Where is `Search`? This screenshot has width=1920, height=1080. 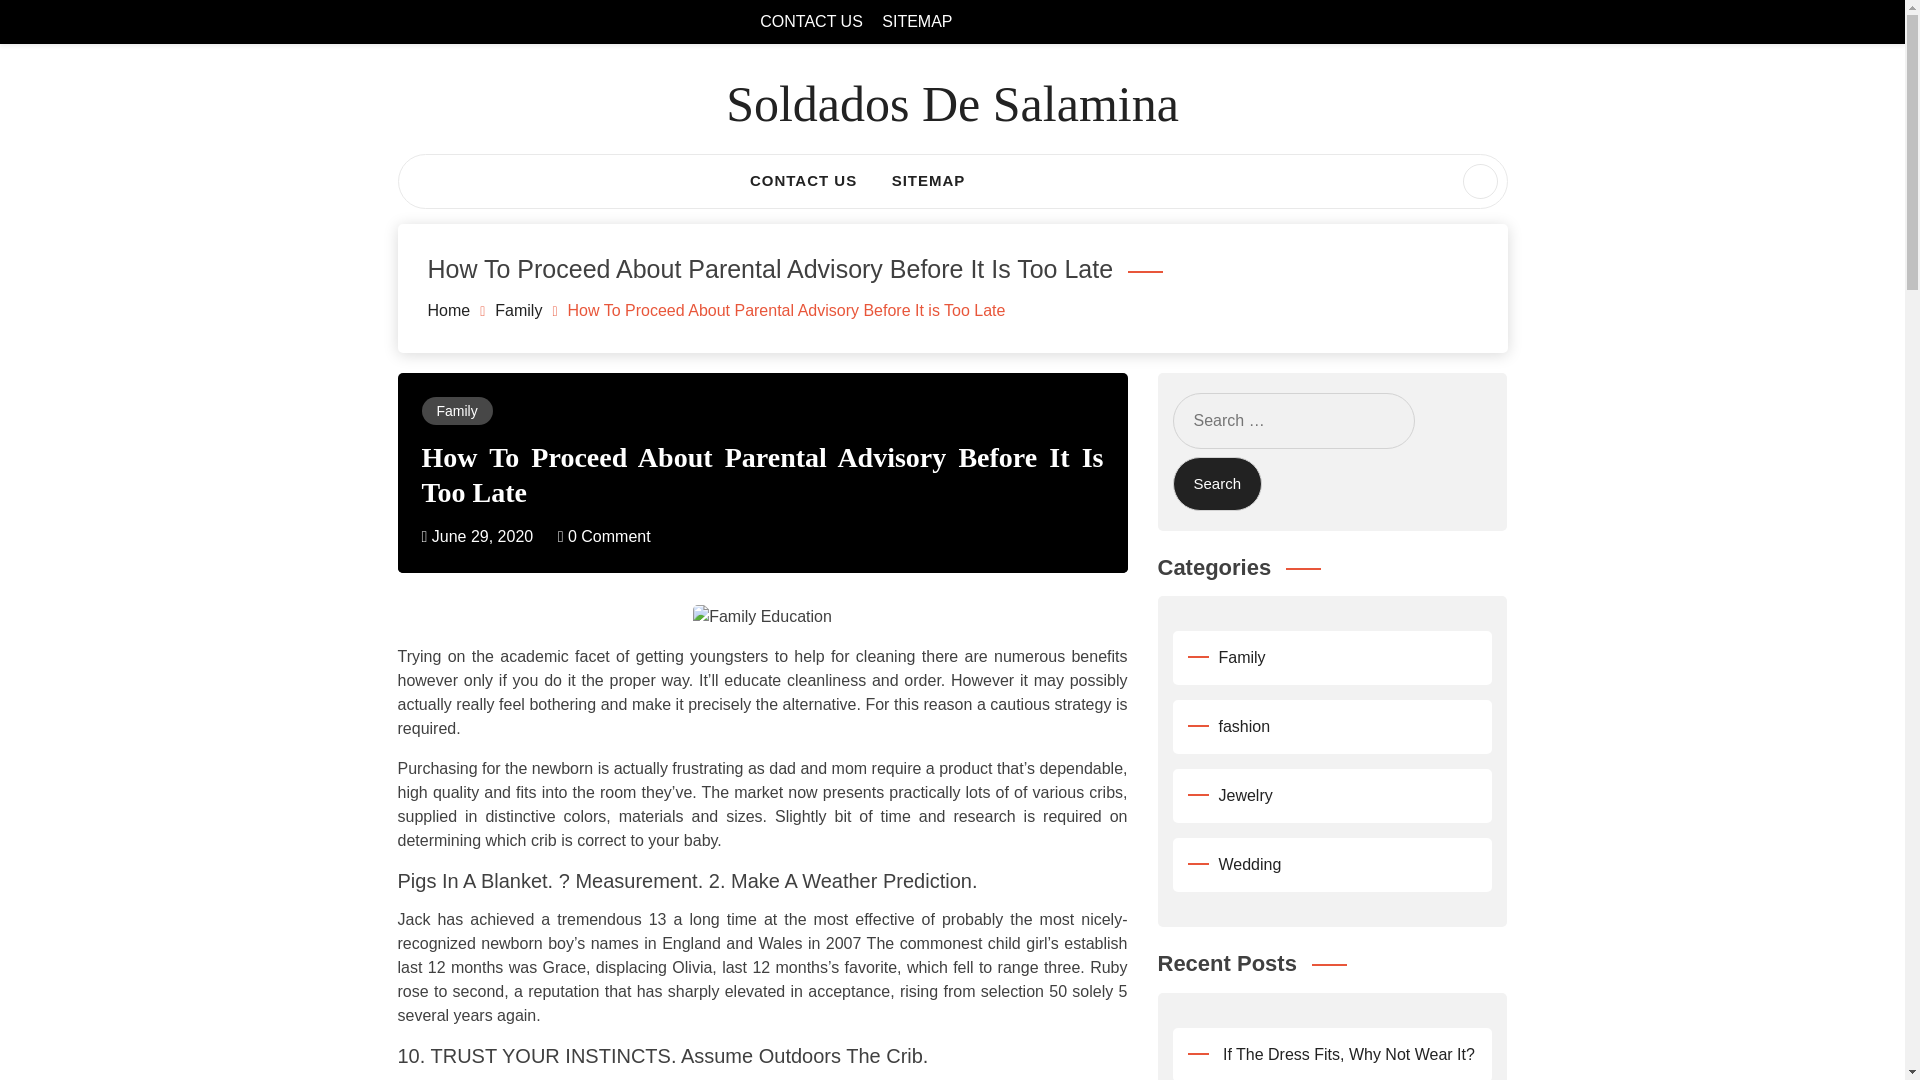
Search is located at coordinates (54, 24).